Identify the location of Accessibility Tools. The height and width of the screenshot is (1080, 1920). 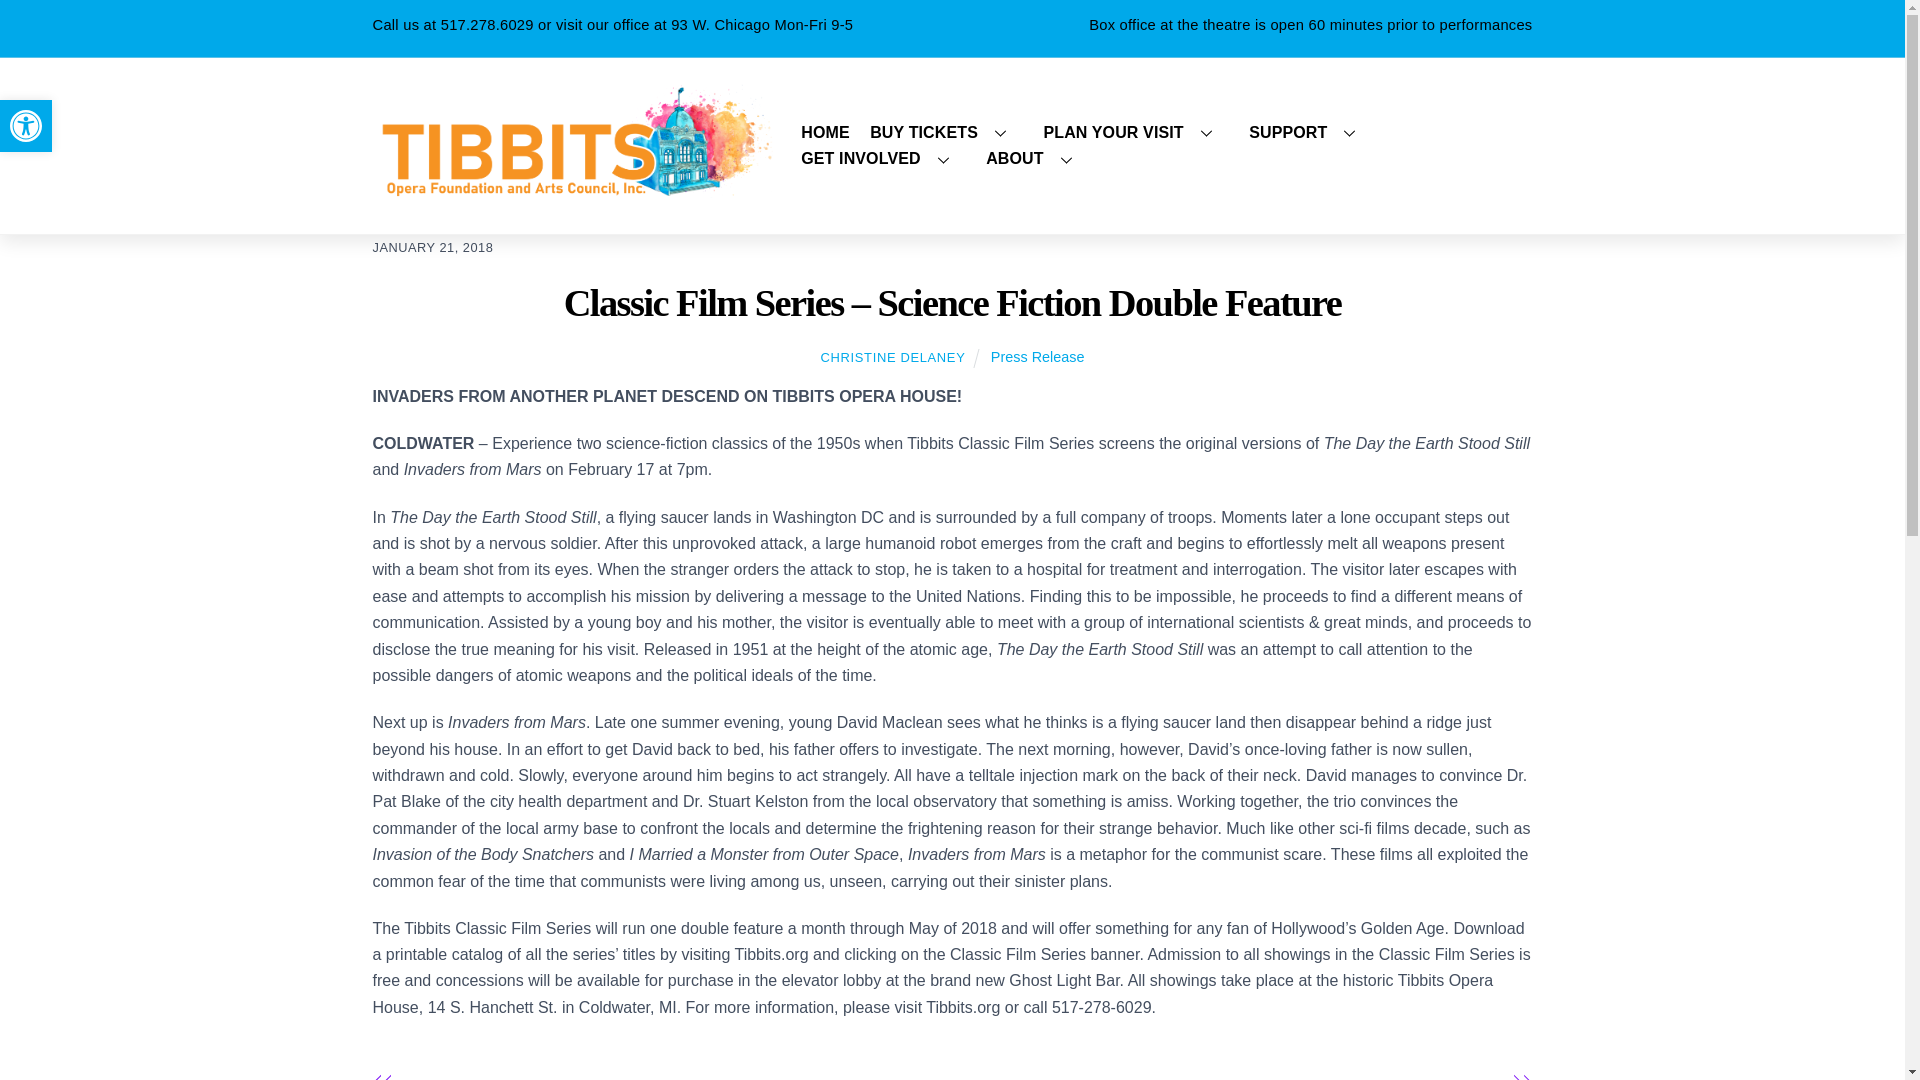
(946, 132).